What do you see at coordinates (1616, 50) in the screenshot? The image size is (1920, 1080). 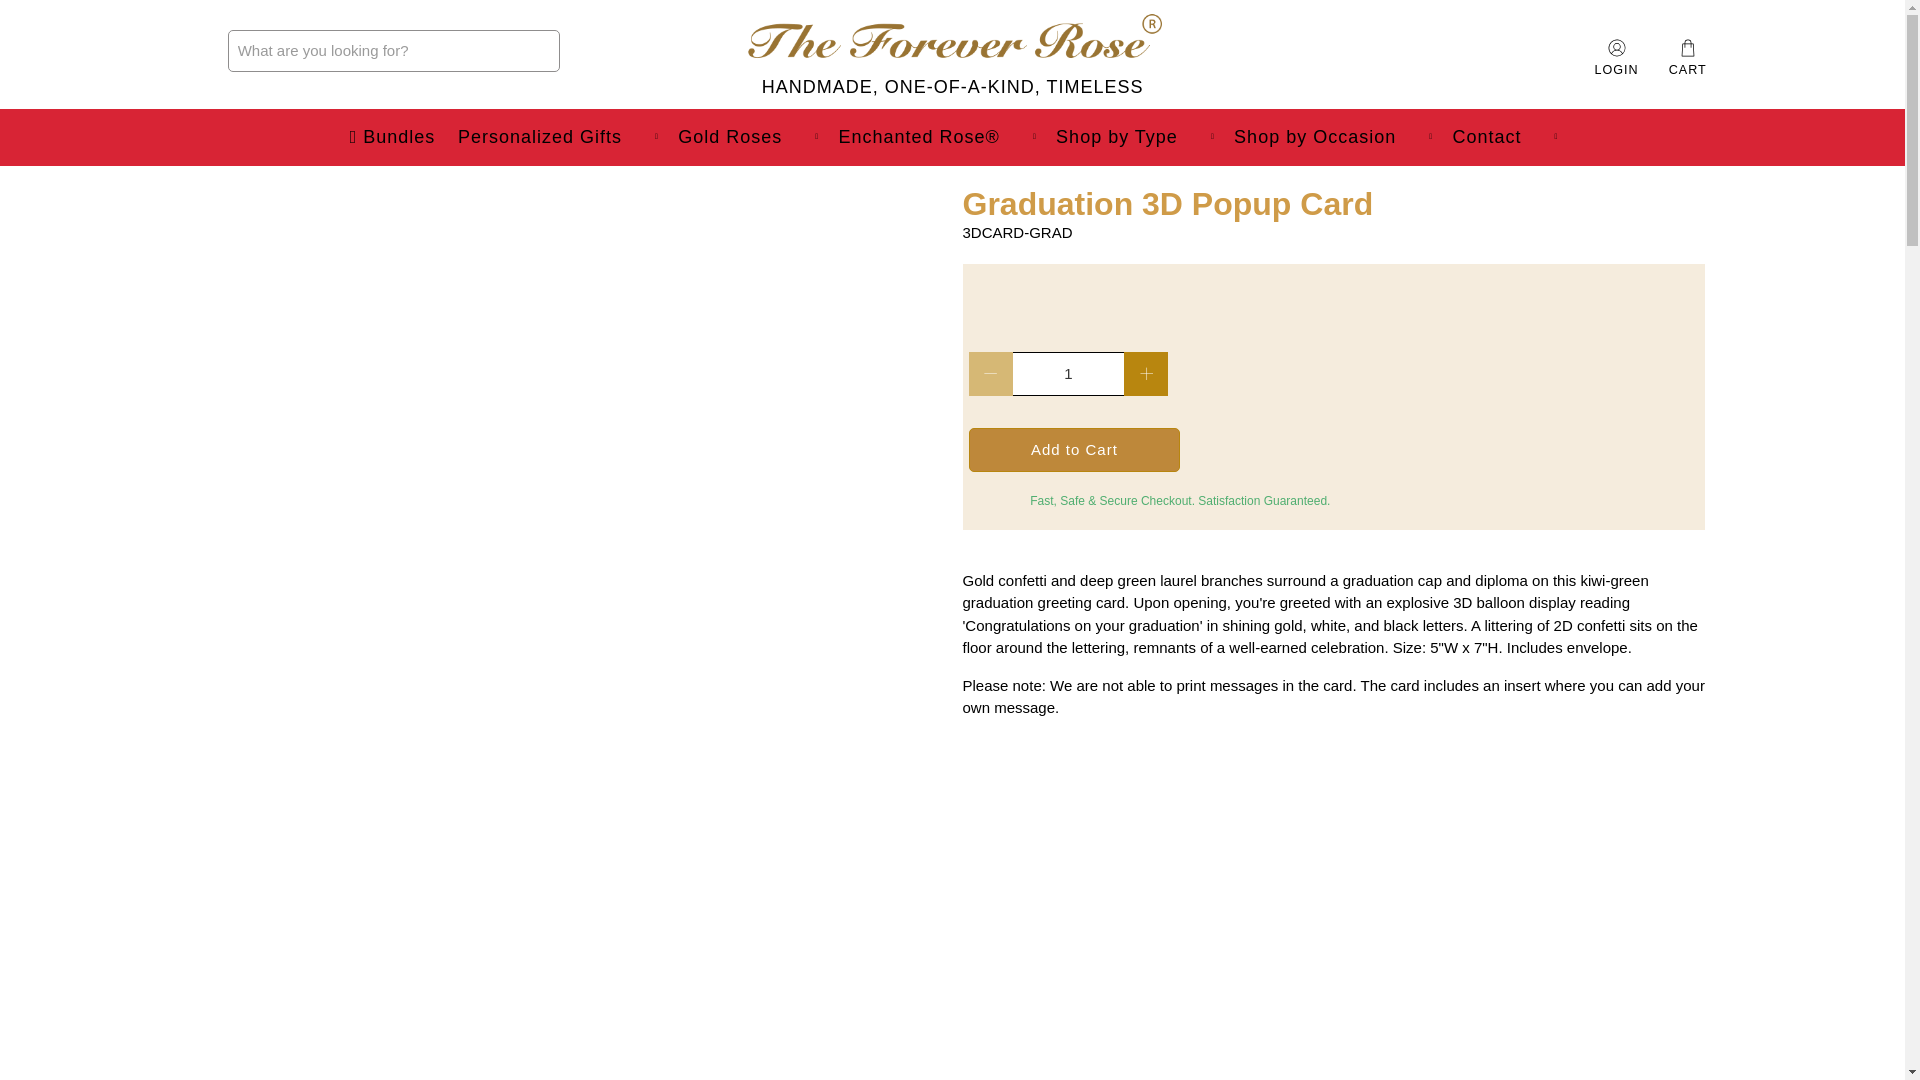 I see `LOGIN` at bounding box center [1616, 50].